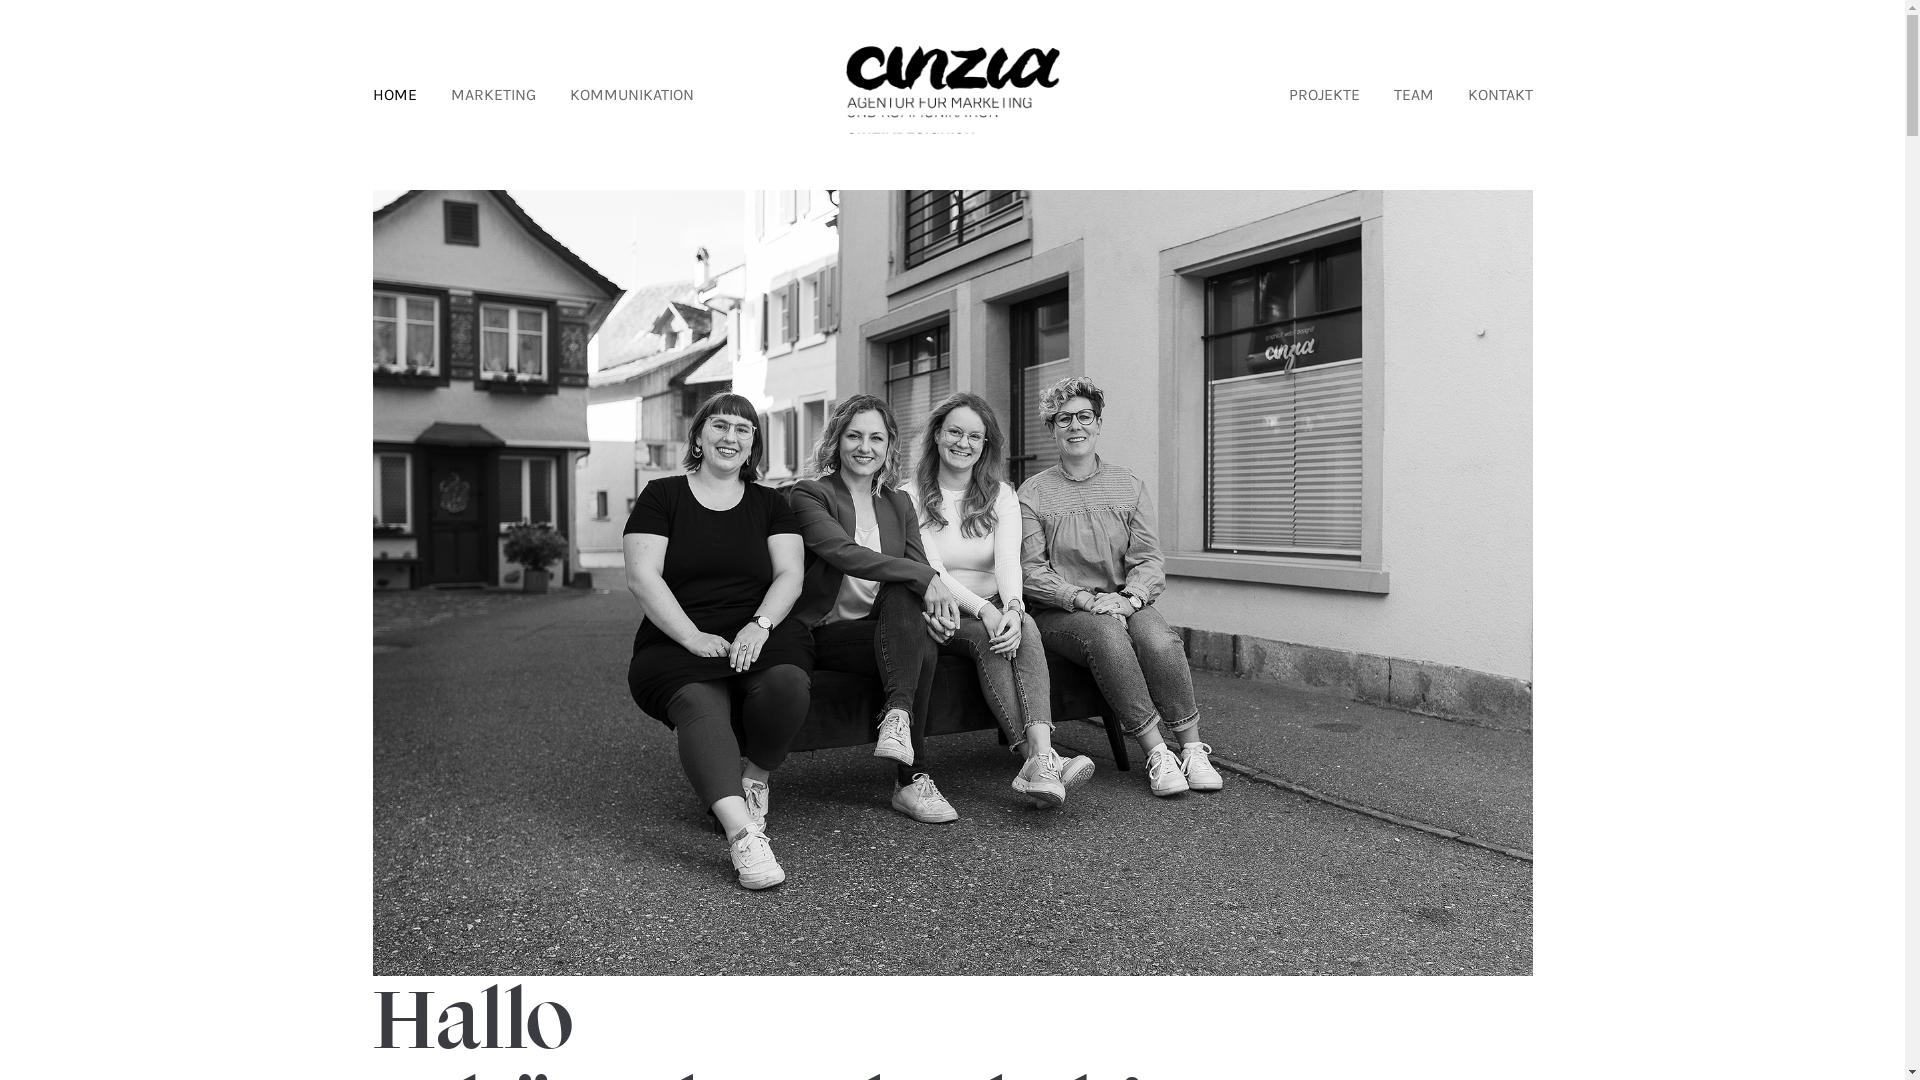 This screenshot has height=1080, width=1920. Describe the element at coordinates (1324, 95) in the screenshot. I see `PROJEKTE` at that location.